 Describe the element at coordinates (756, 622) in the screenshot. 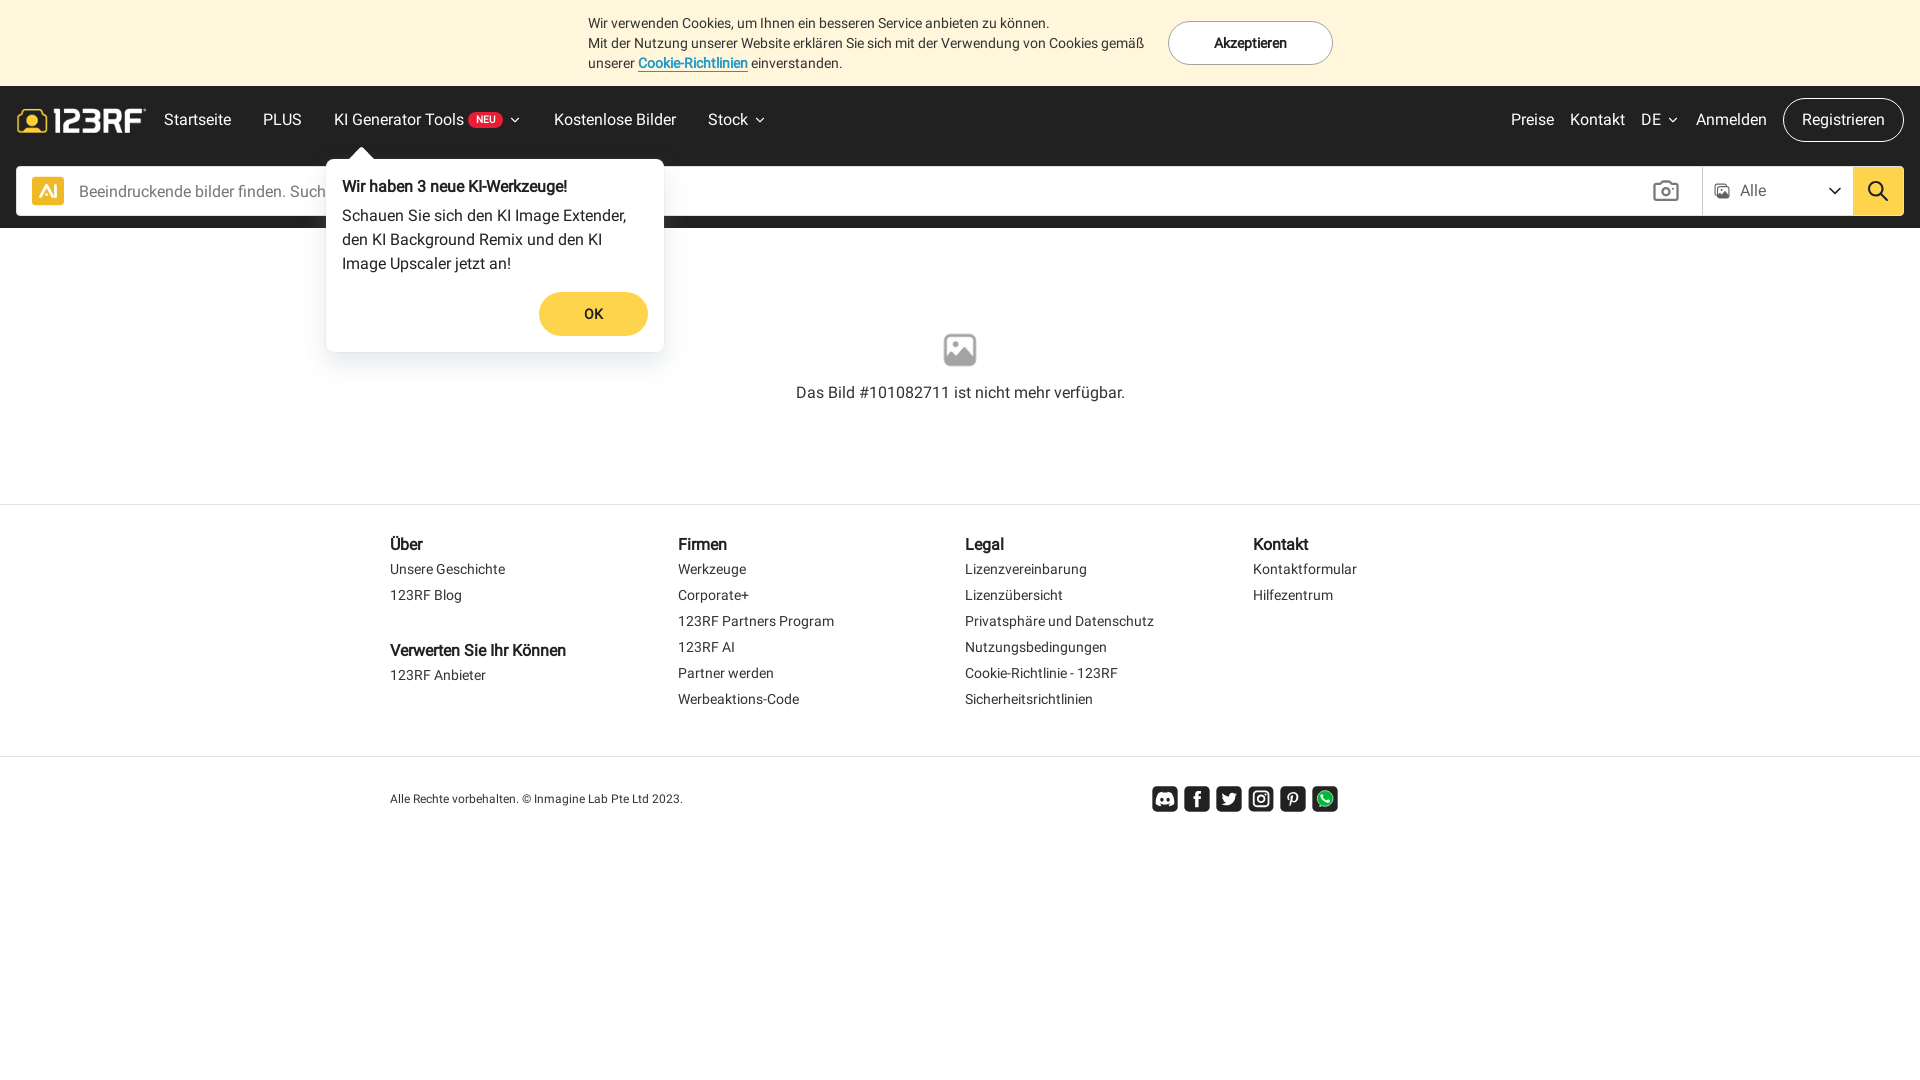

I see `123RF Partners Program` at that location.